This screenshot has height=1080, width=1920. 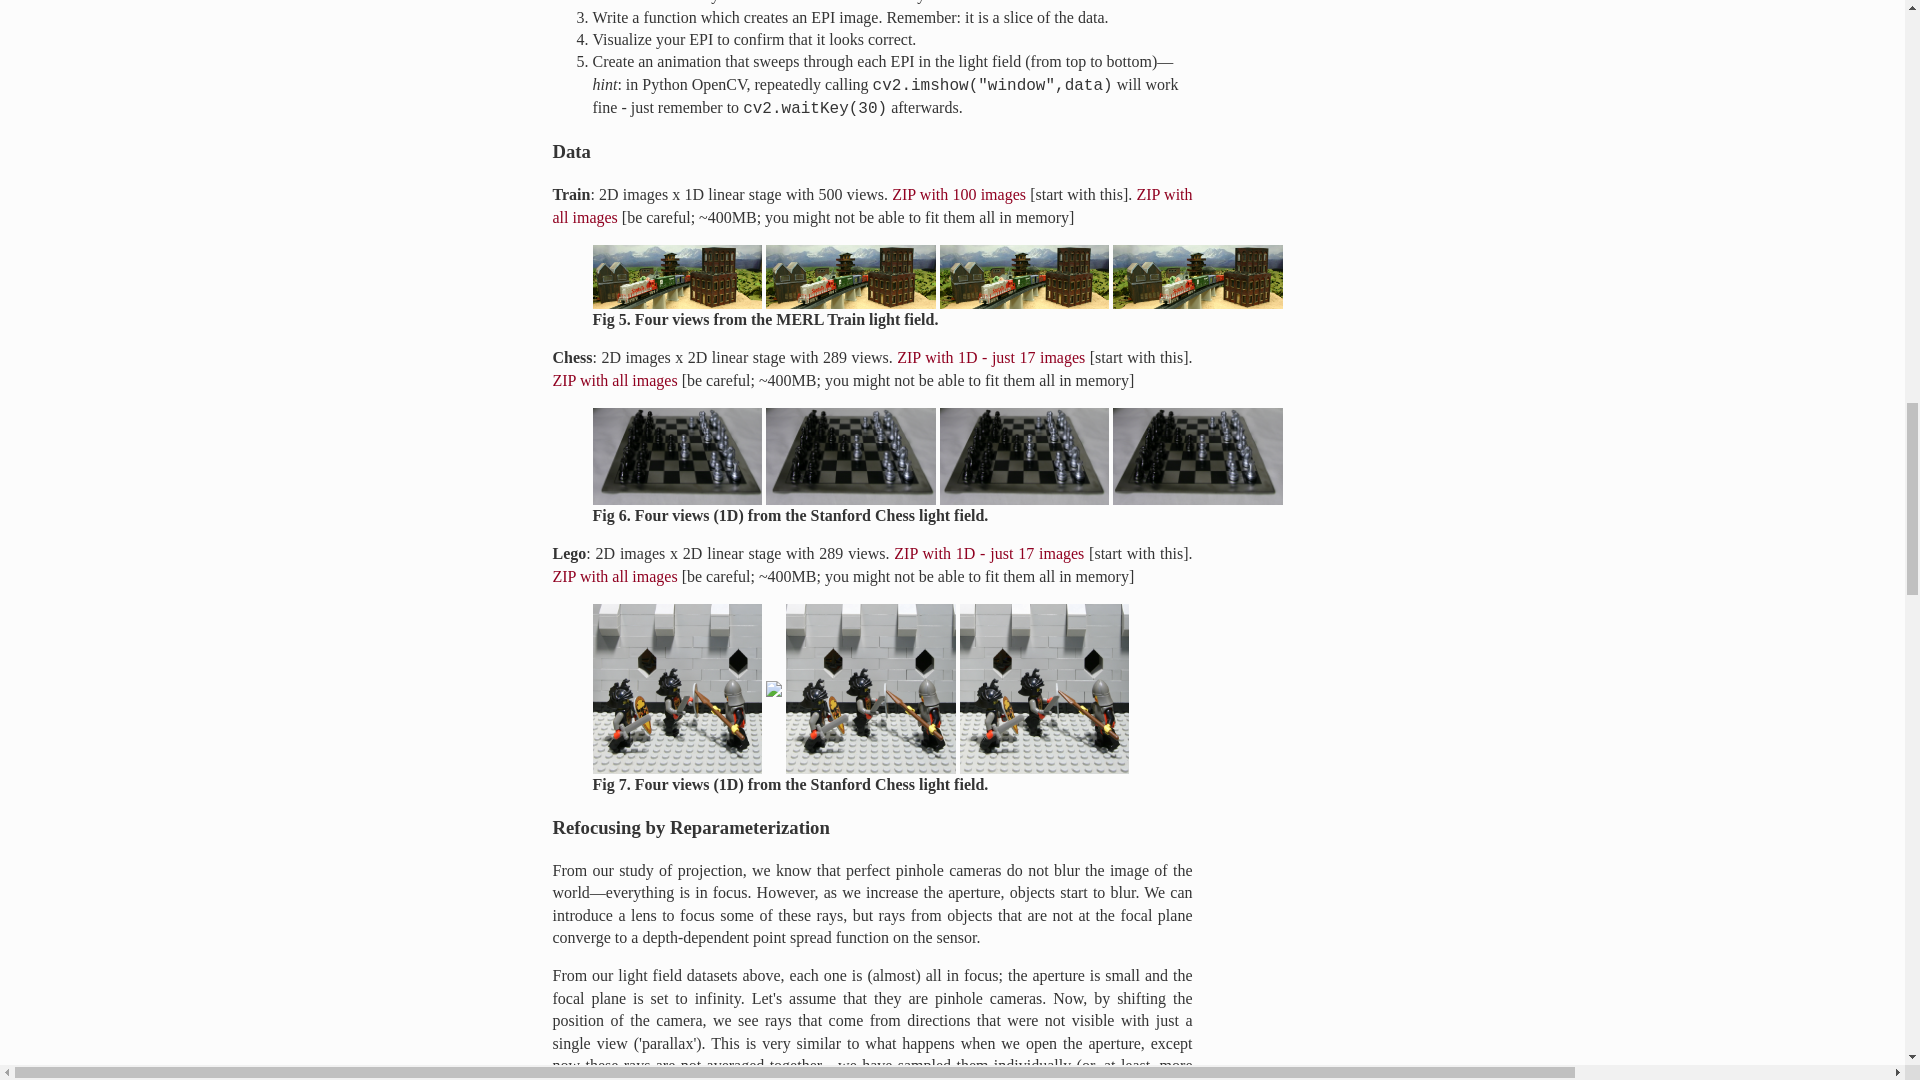 What do you see at coordinates (958, 194) in the screenshot?
I see `ZIP with 100 images` at bounding box center [958, 194].